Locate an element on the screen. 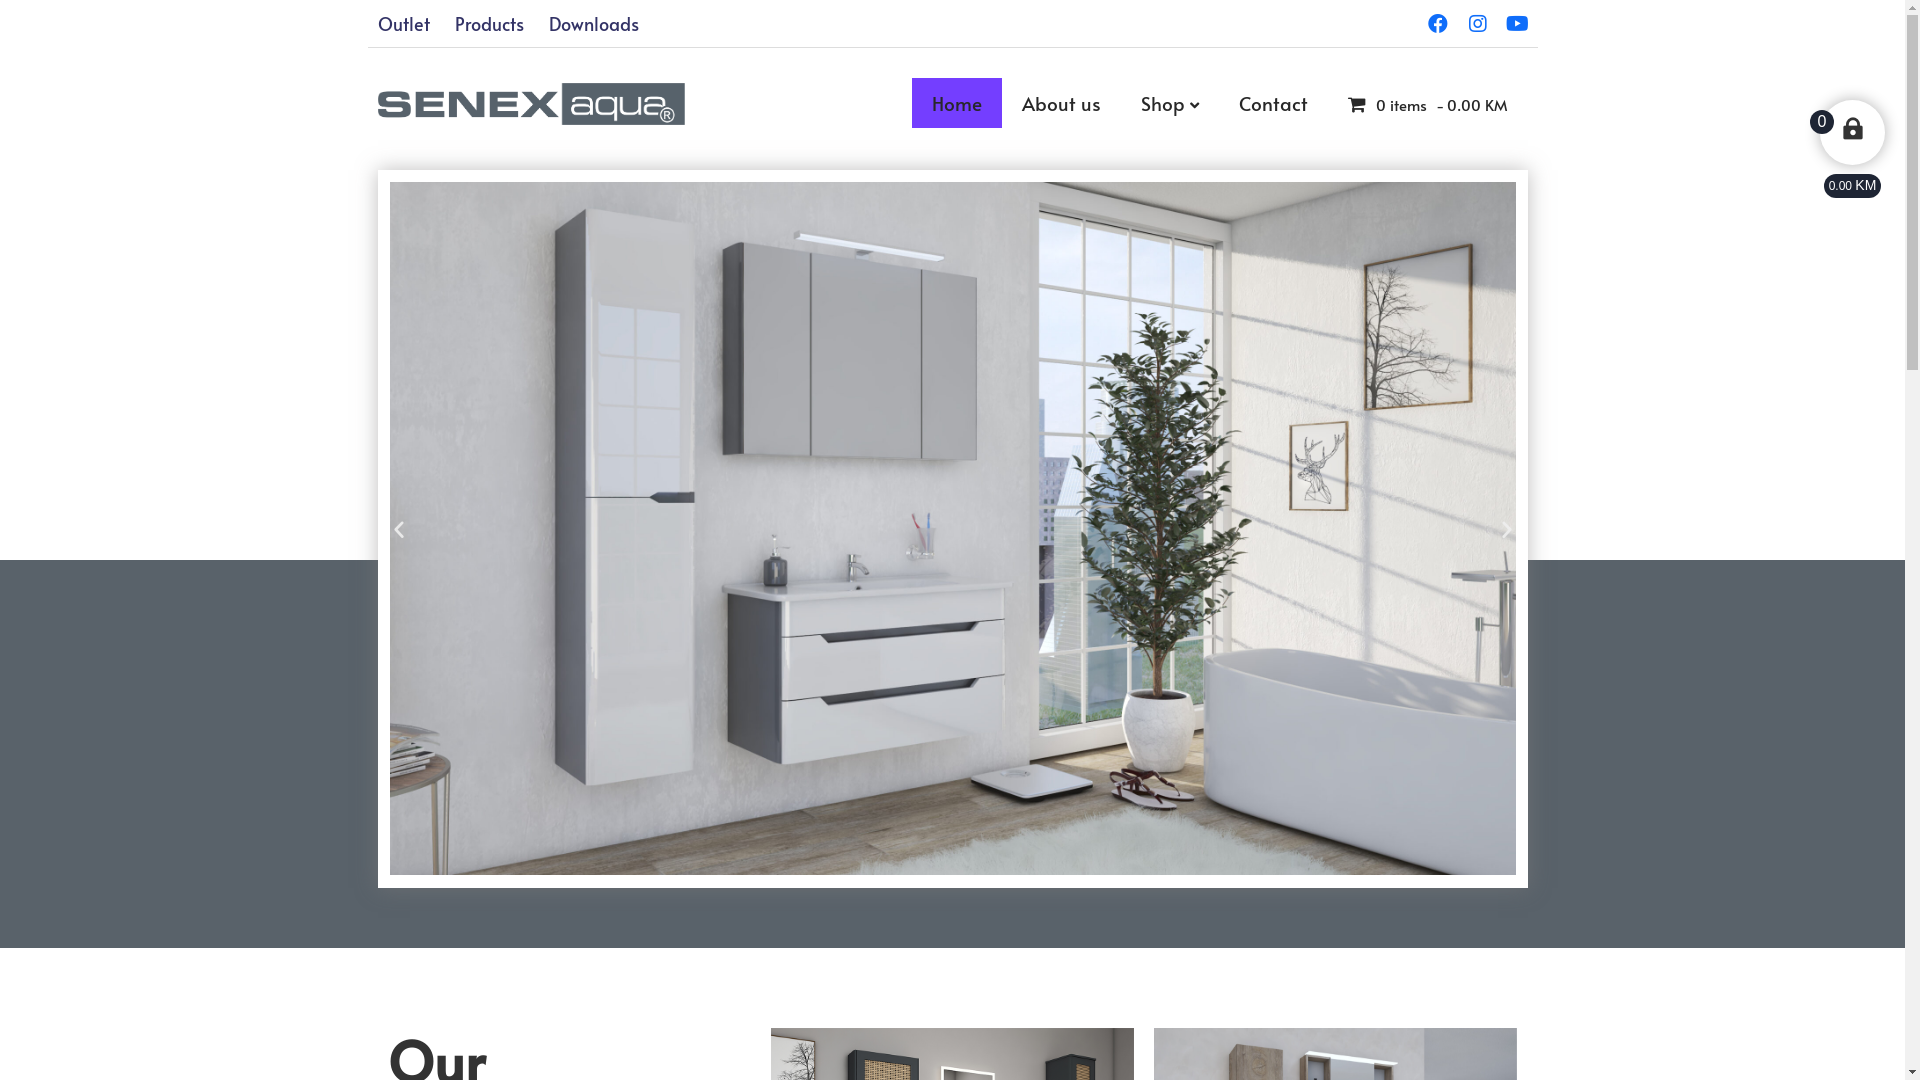  Outlet is located at coordinates (404, 24).